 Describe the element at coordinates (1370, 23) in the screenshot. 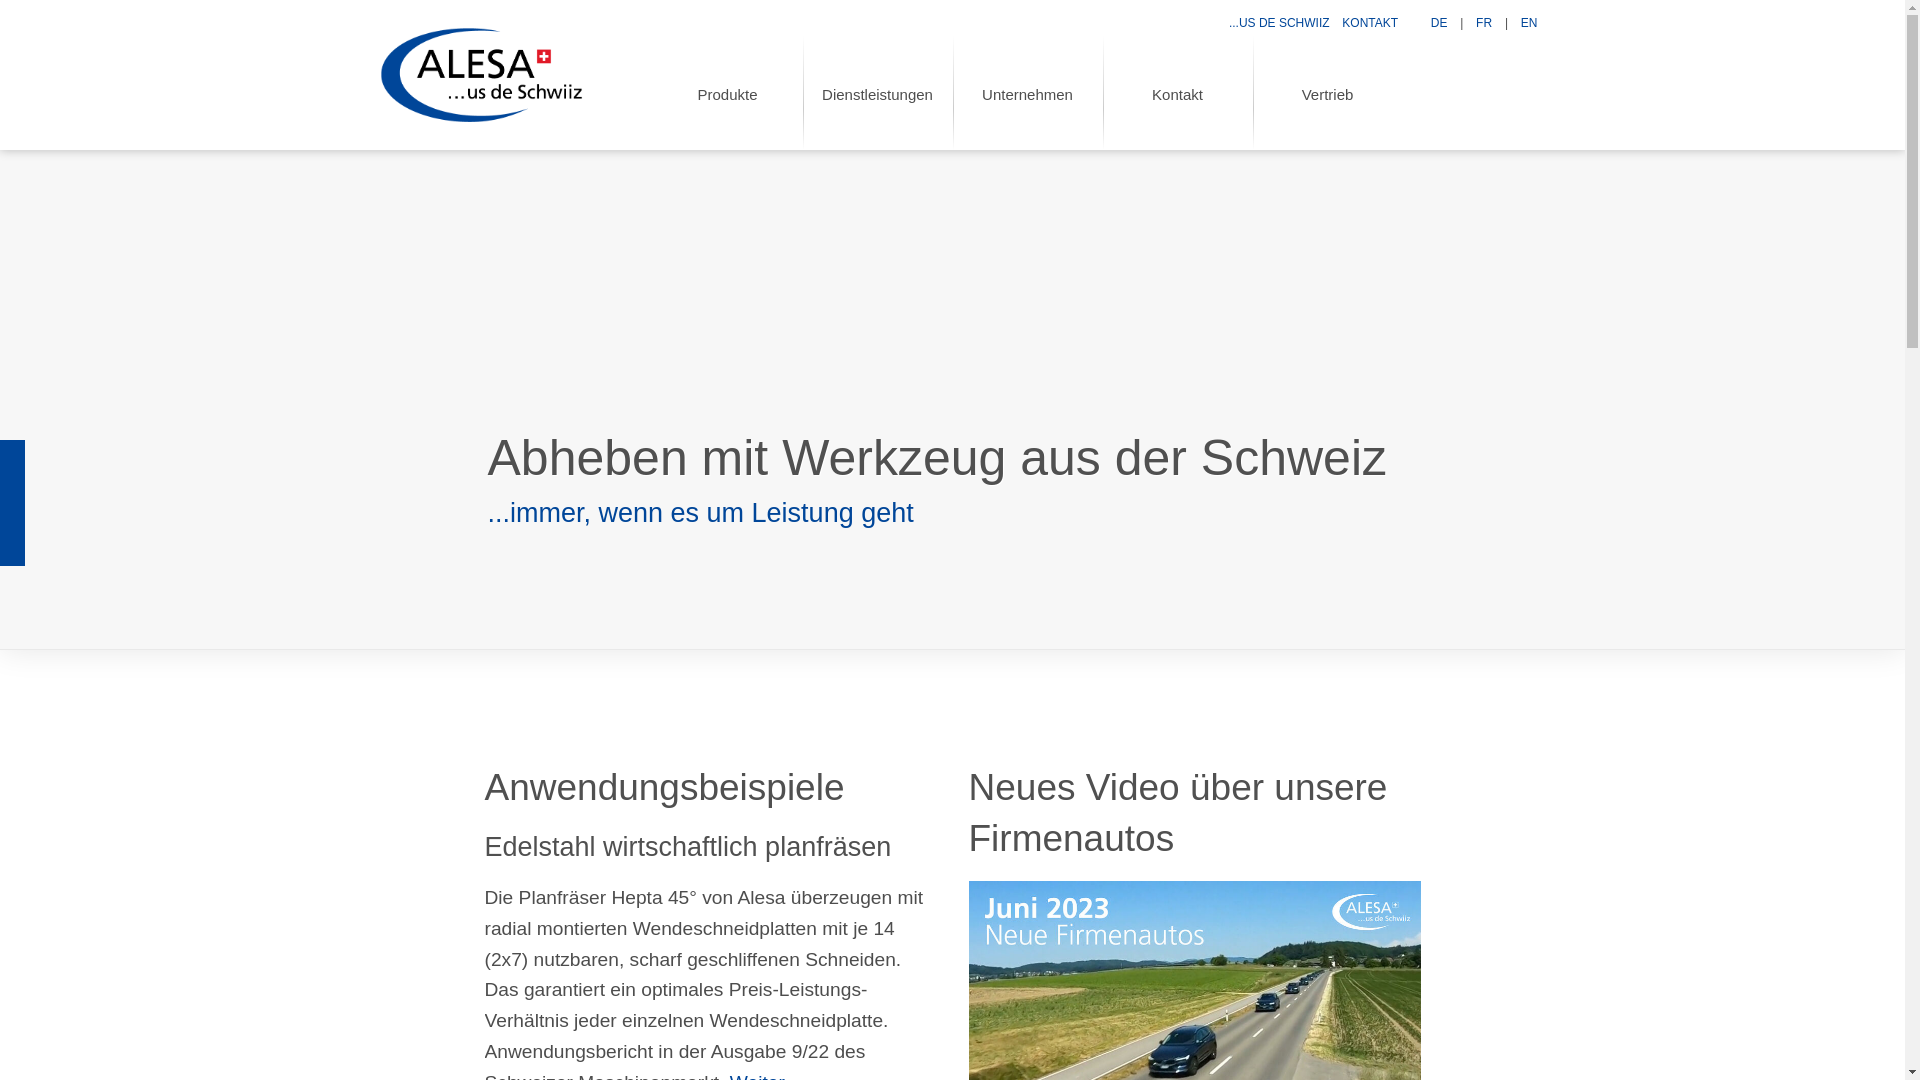

I see `KONTAKT` at that location.